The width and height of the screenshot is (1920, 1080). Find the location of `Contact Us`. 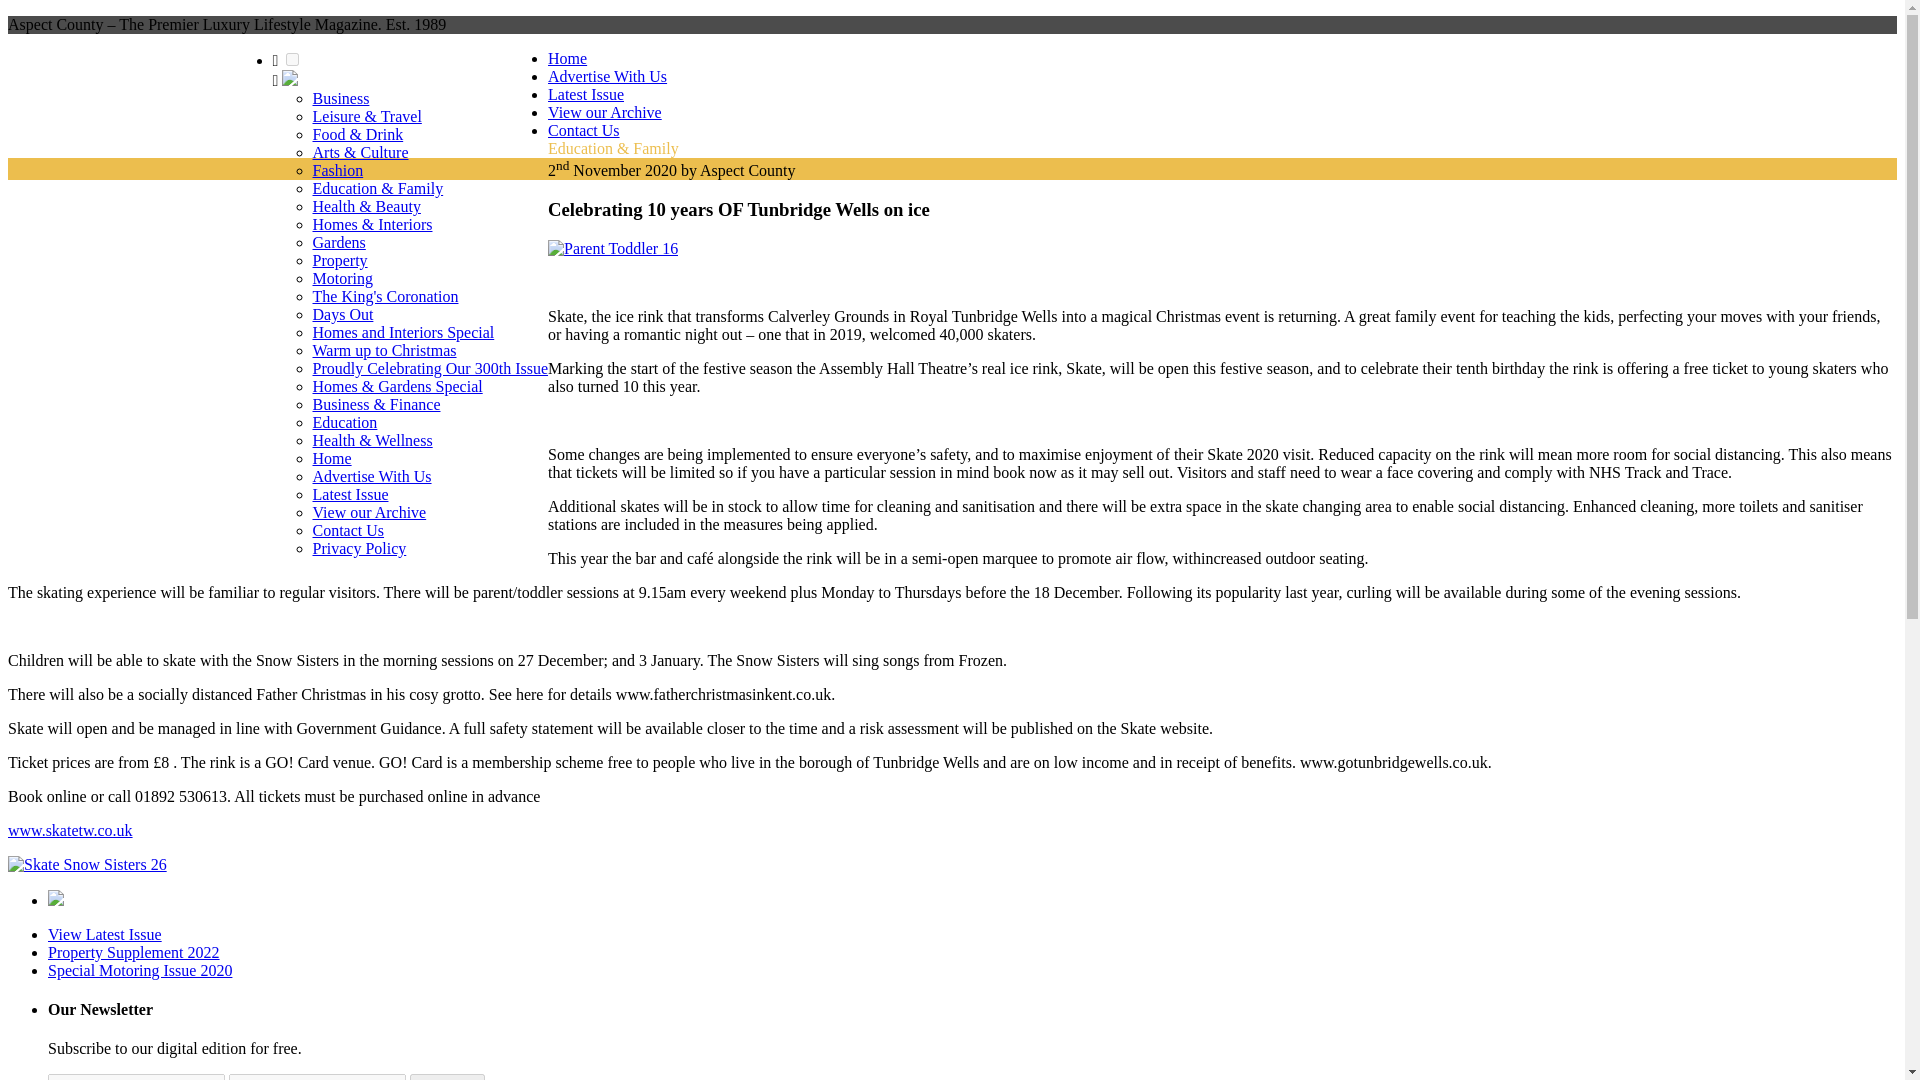

Contact Us is located at coordinates (348, 530).